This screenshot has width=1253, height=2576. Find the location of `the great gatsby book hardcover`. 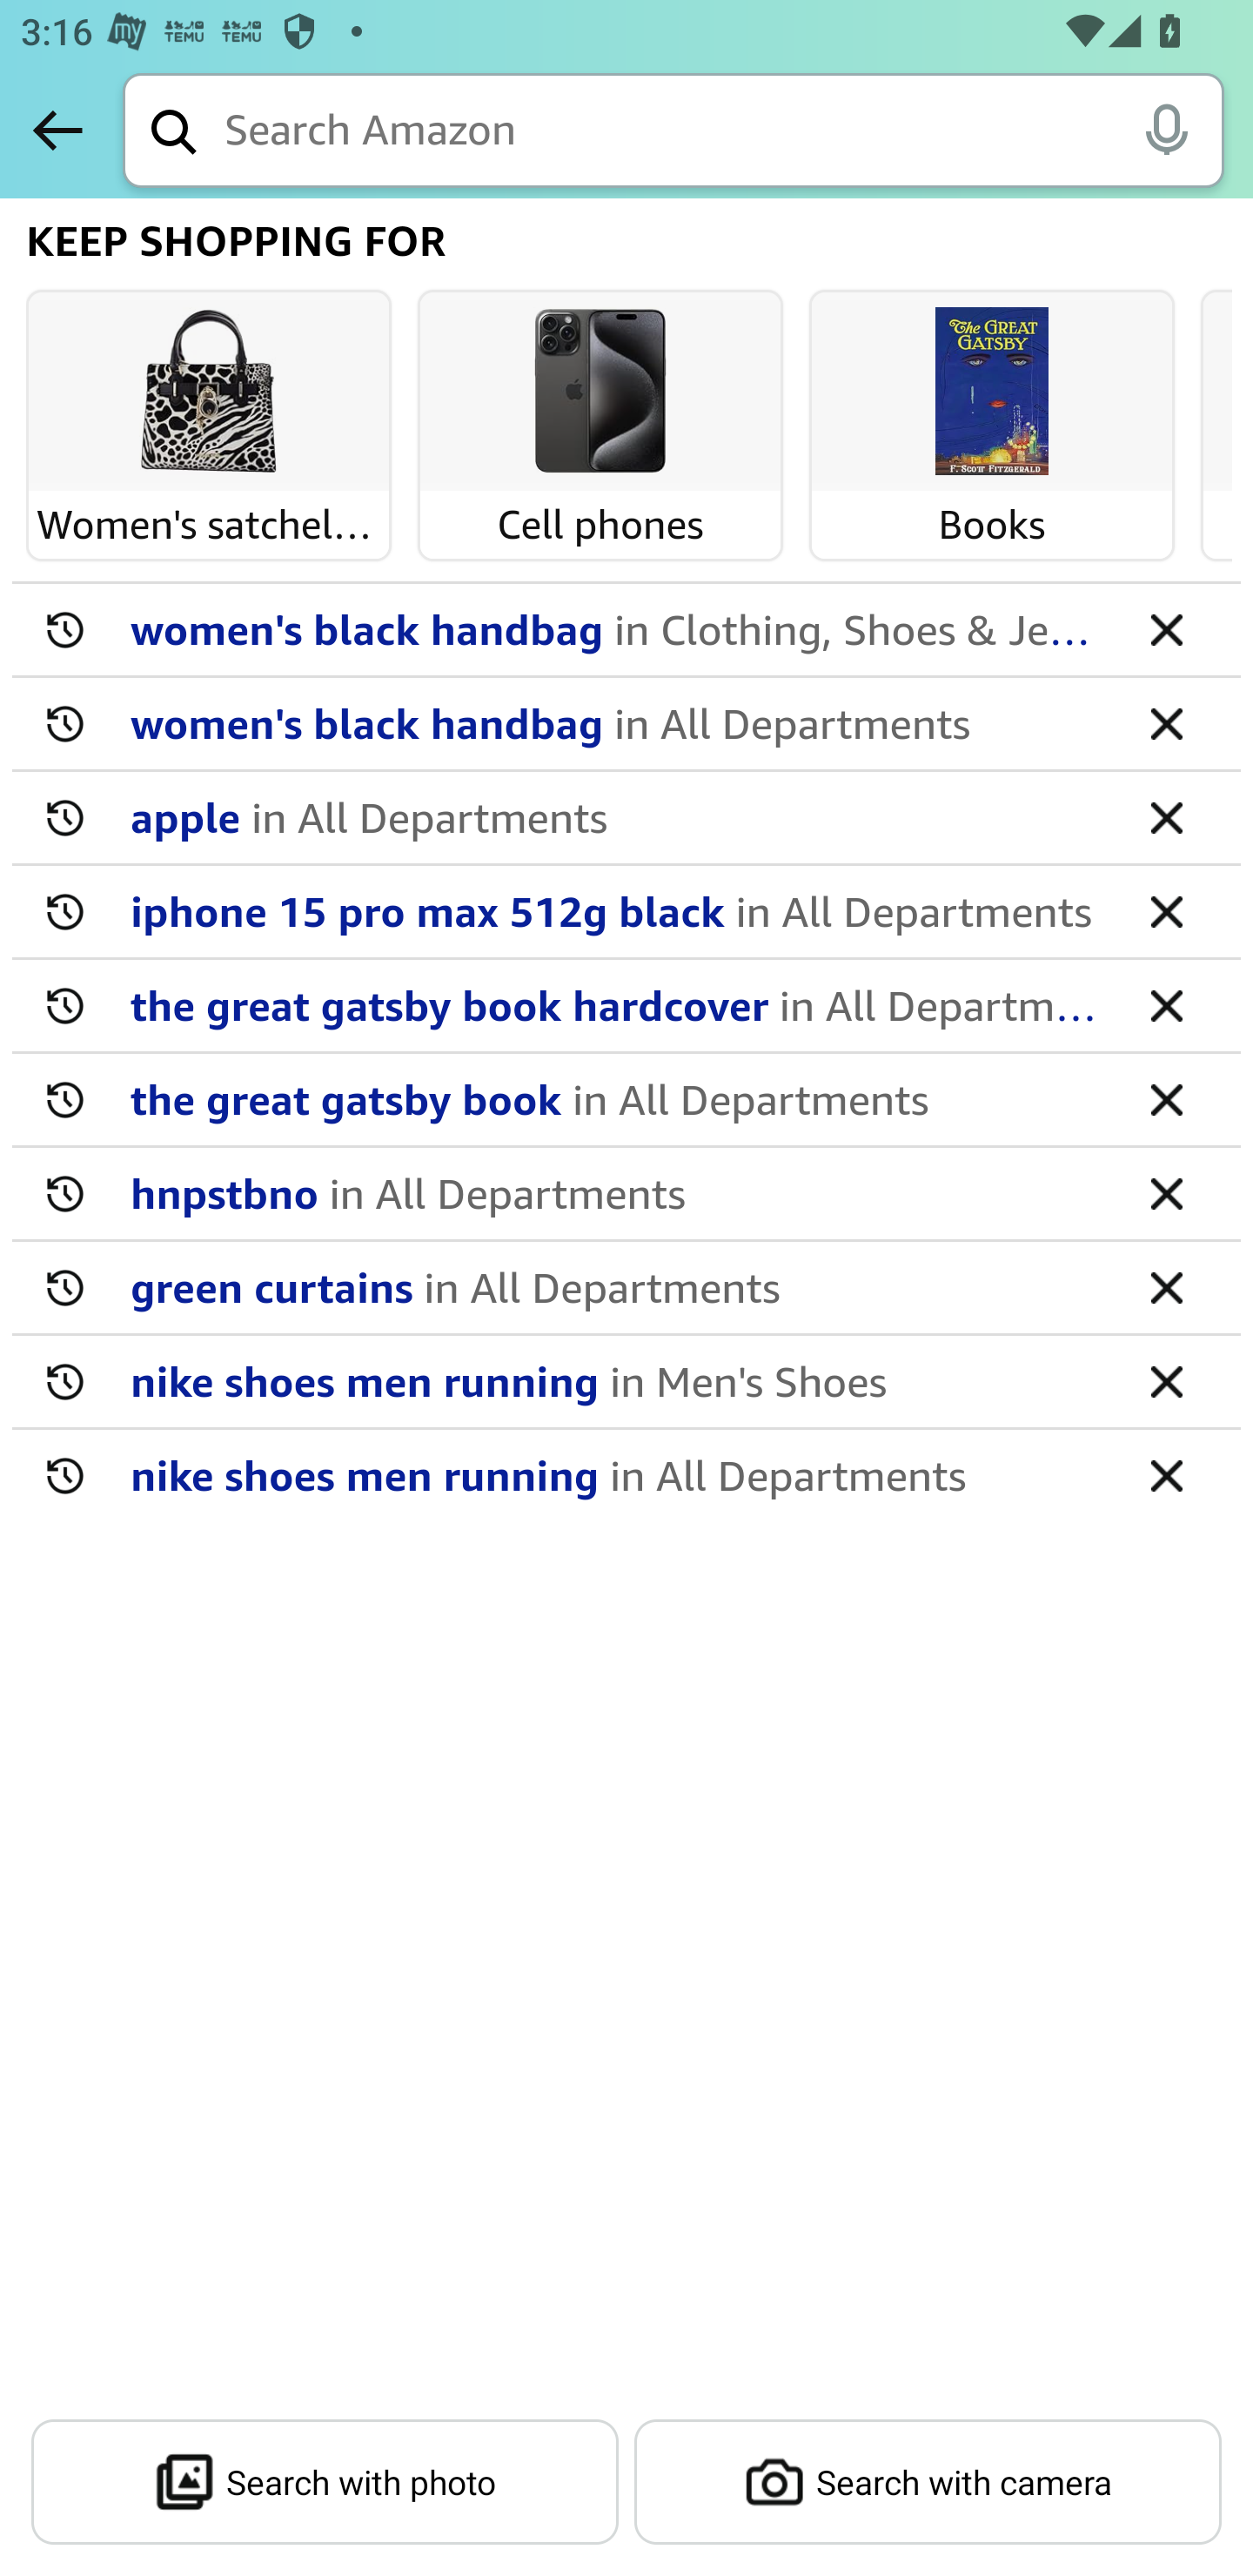

the great gatsby book hardcover is located at coordinates (615, 1004).